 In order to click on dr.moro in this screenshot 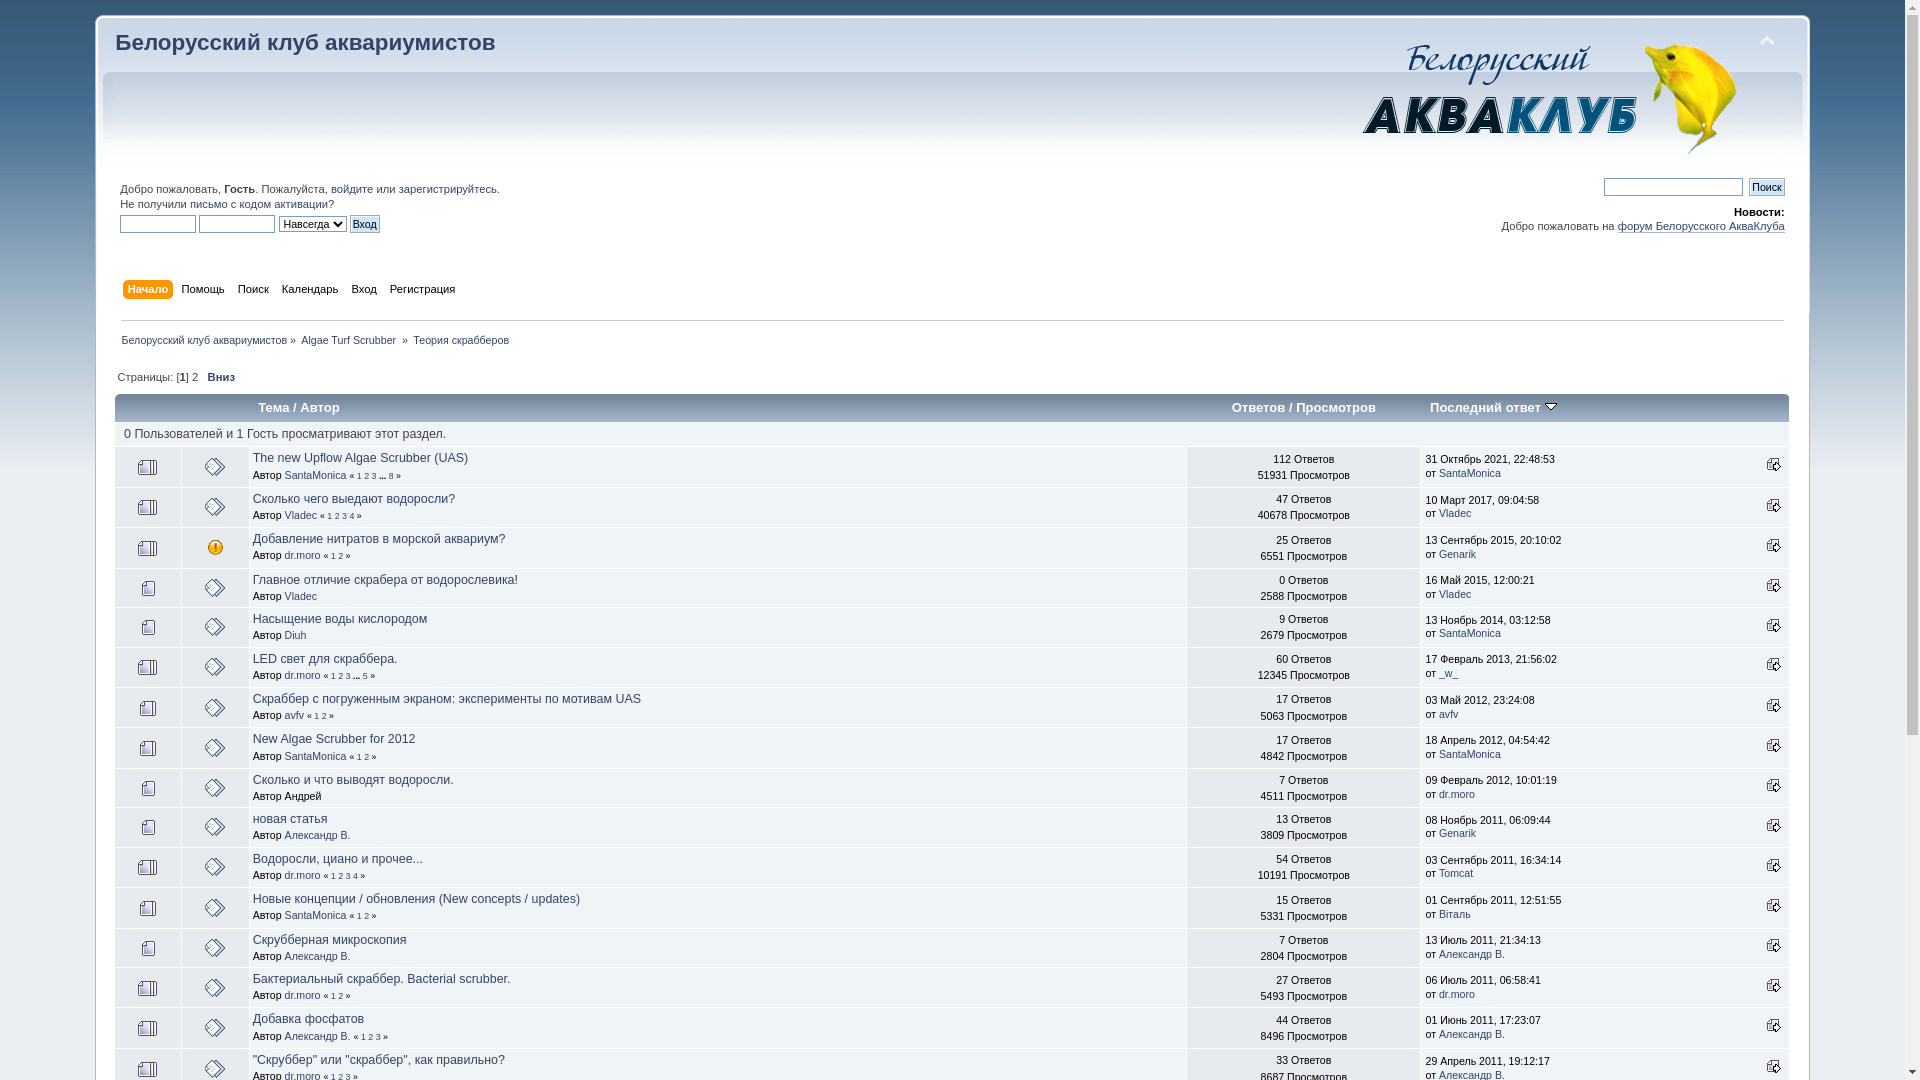, I will do `click(303, 555)`.